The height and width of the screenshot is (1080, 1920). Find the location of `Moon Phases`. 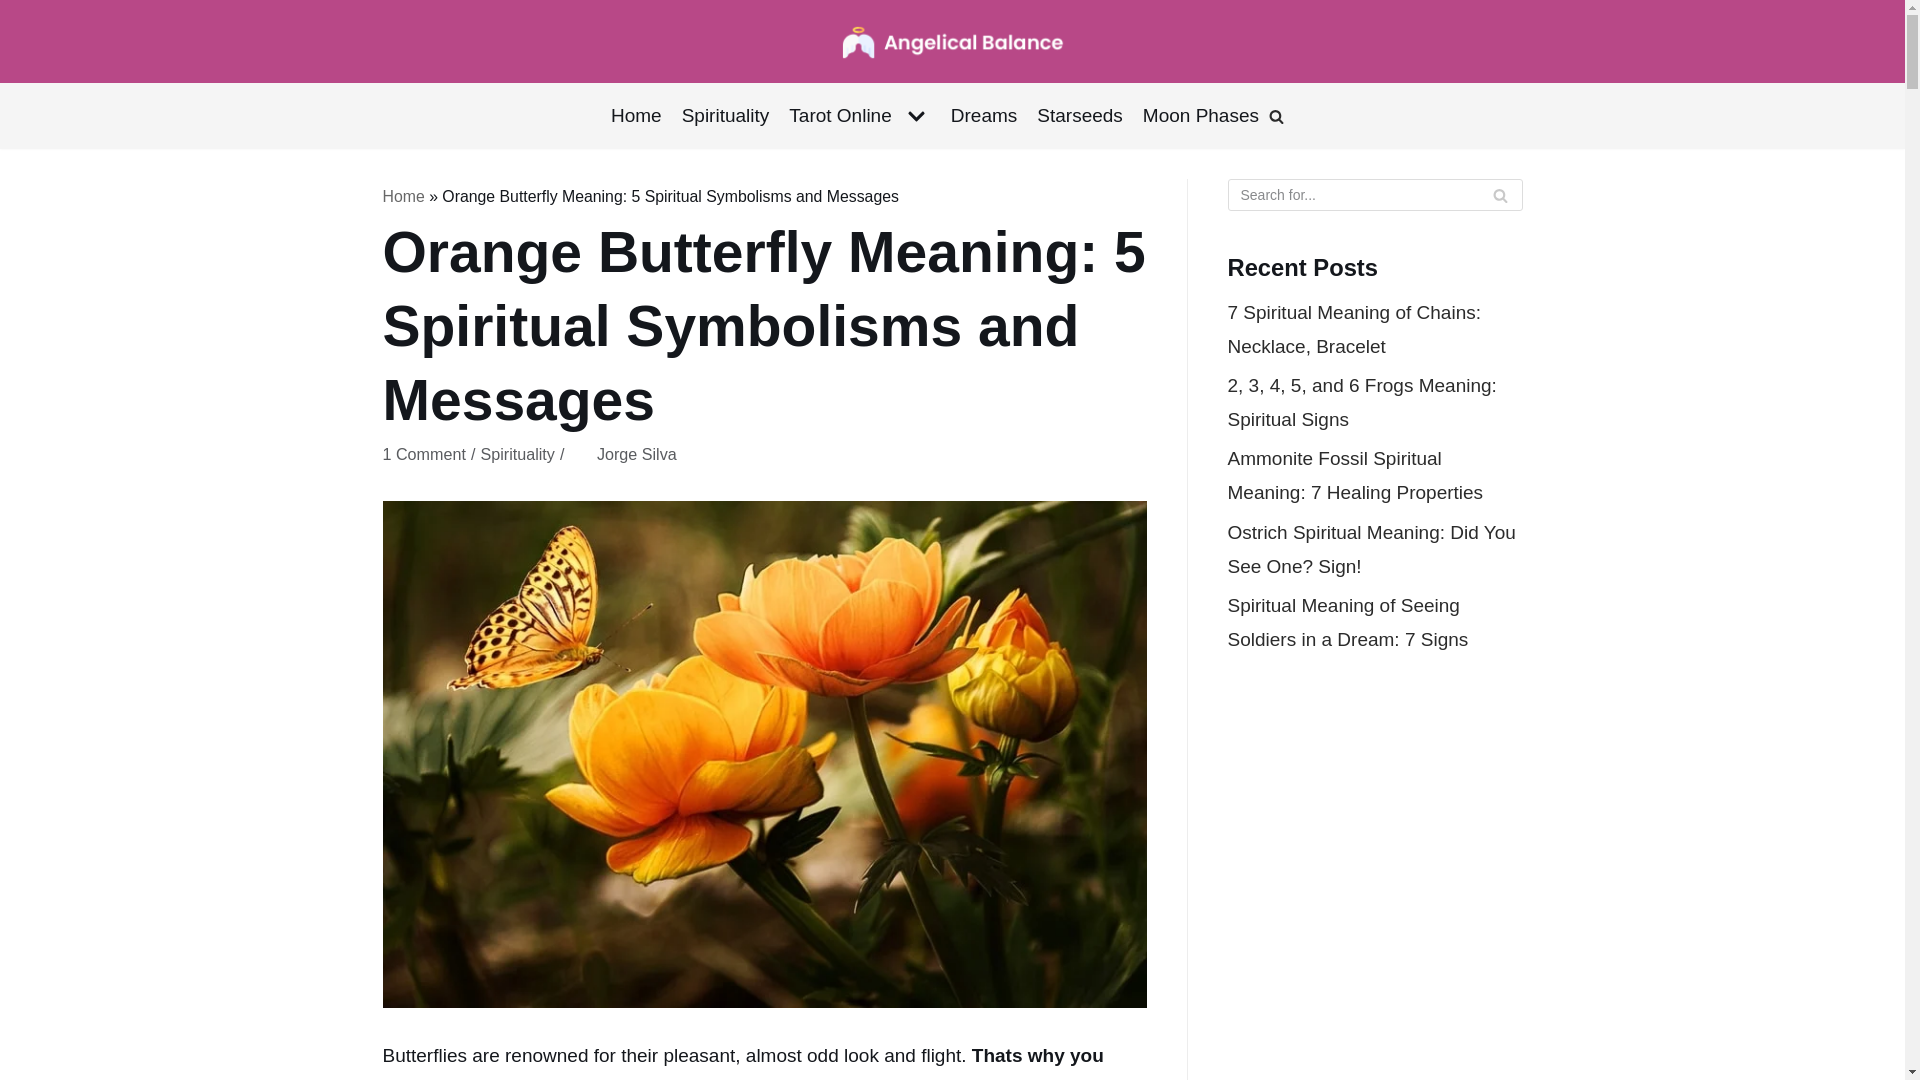

Moon Phases is located at coordinates (1200, 116).